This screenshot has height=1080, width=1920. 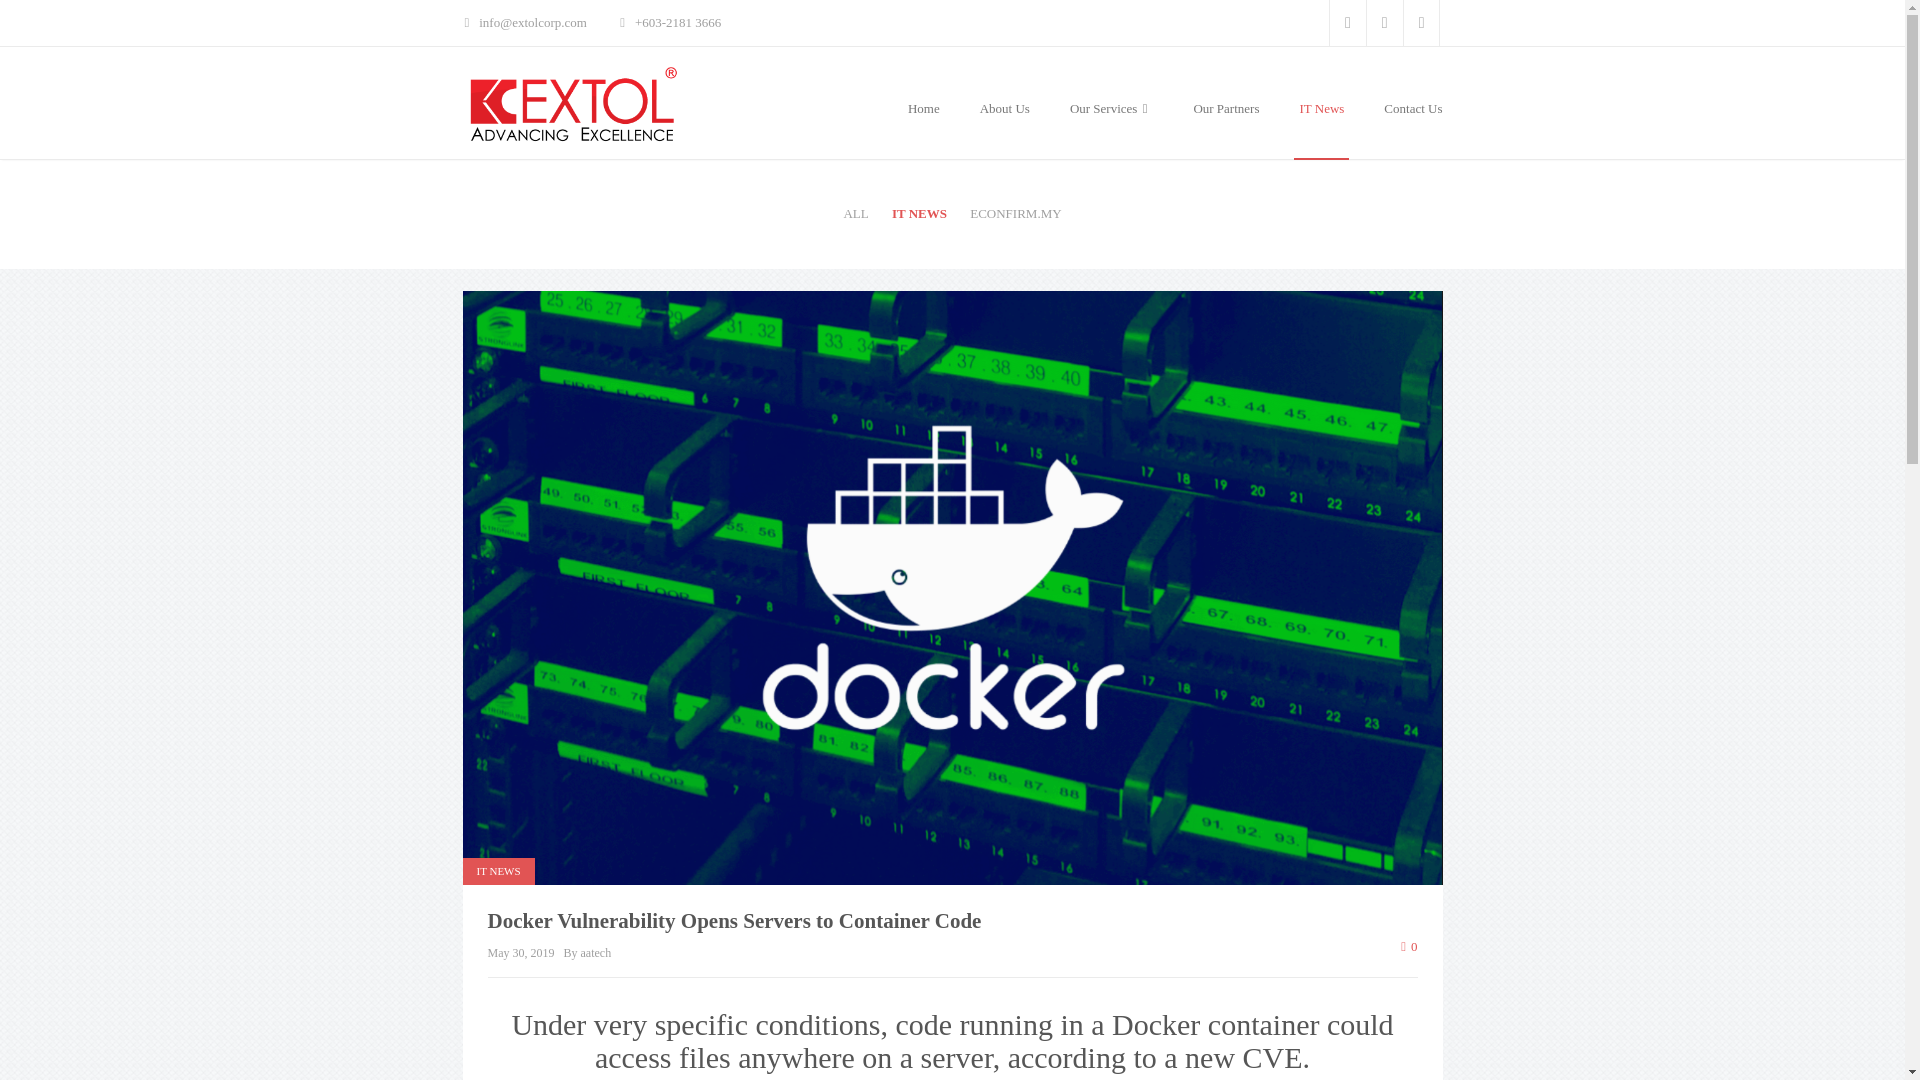 I want to click on ALL, so click(x=855, y=214).